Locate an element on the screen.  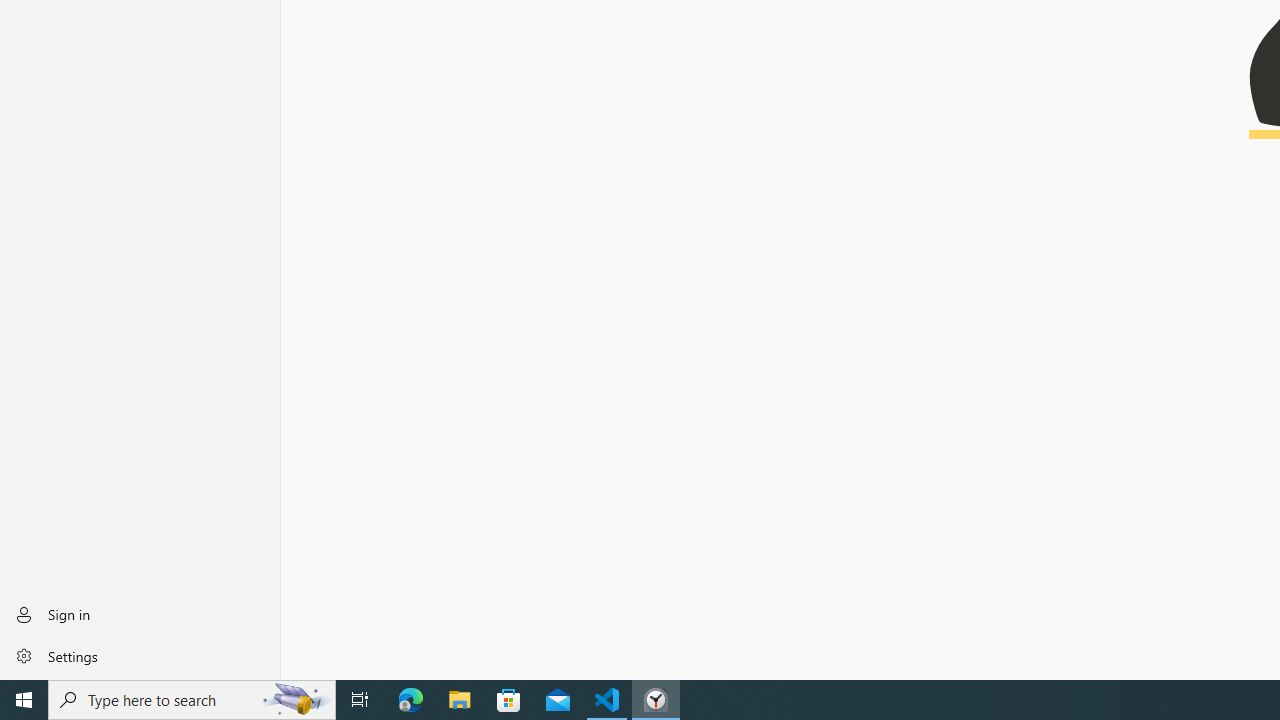
Microsoft Edge is located at coordinates (411, 700).